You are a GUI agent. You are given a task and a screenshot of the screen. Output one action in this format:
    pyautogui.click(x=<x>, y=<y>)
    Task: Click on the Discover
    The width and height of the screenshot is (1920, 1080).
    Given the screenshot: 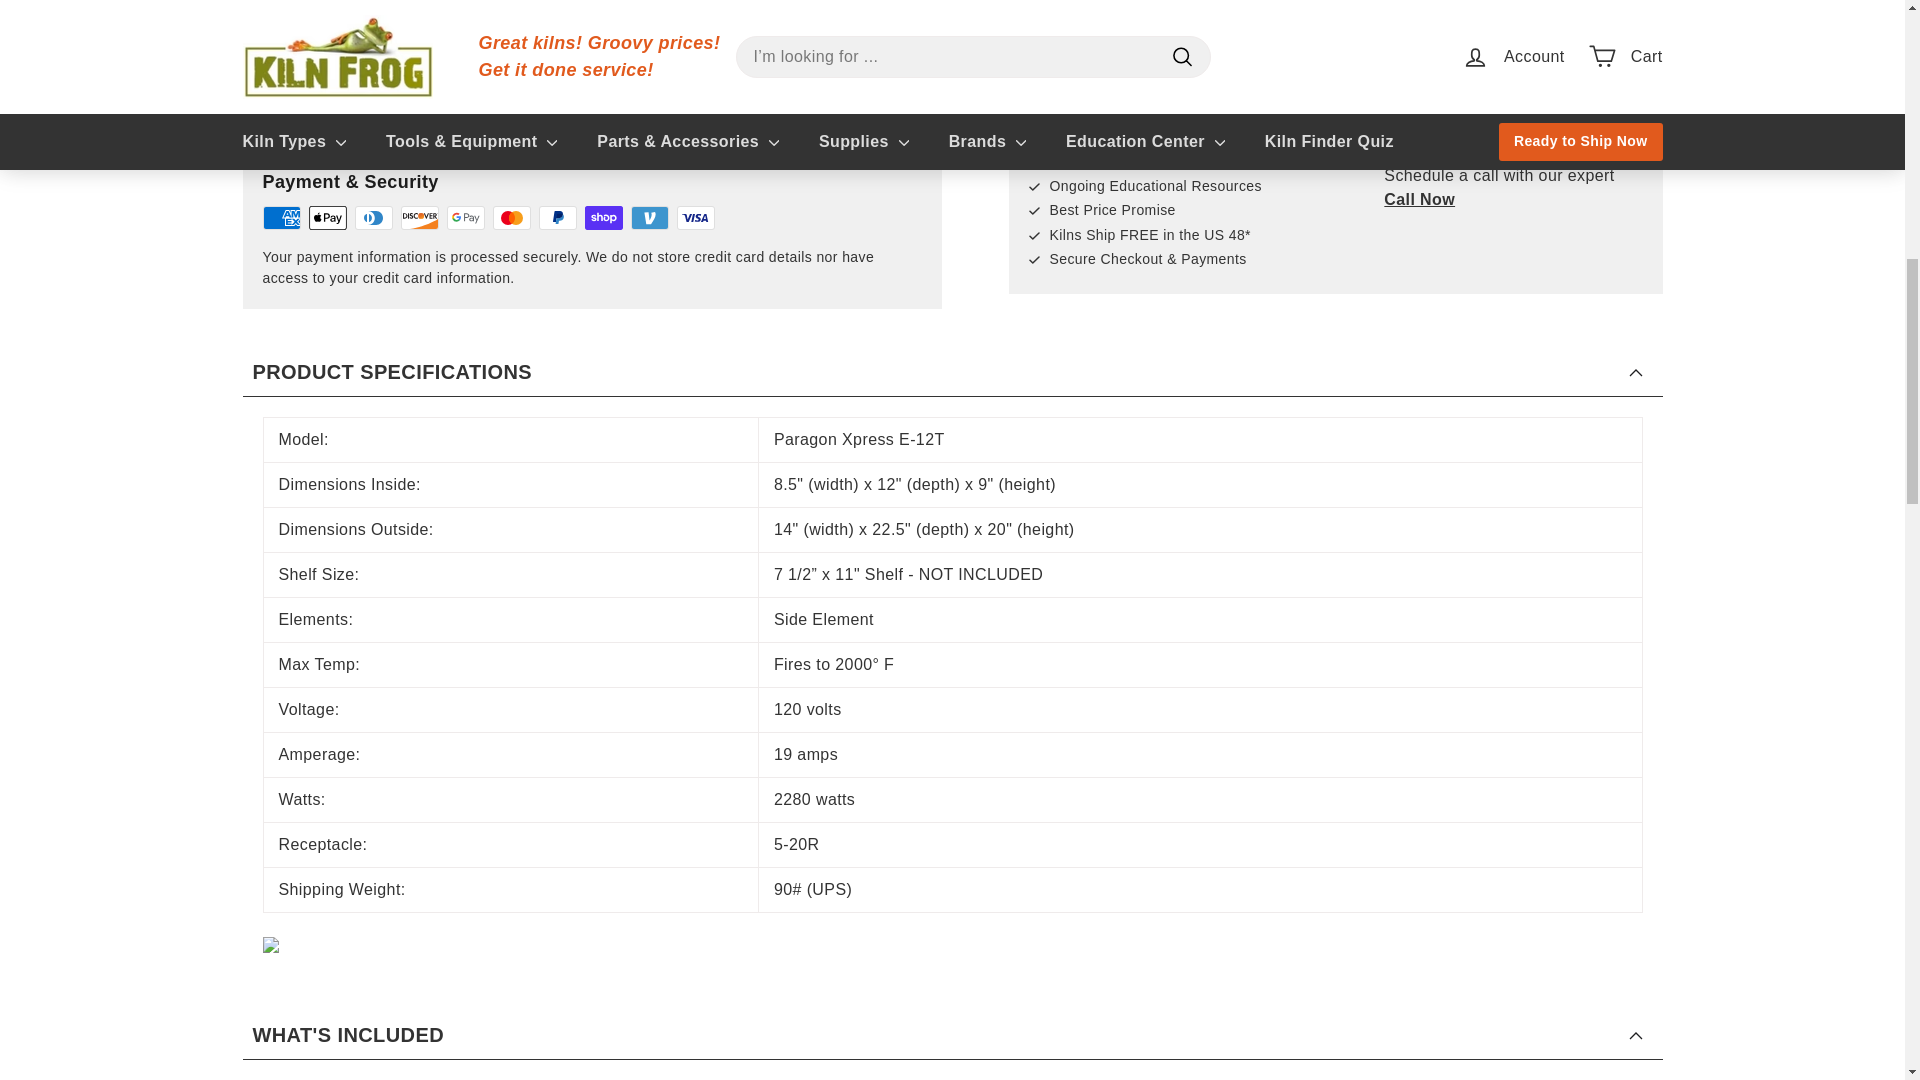 What is the action you would take?
    pyautogui.click(x=418, y=218)
    